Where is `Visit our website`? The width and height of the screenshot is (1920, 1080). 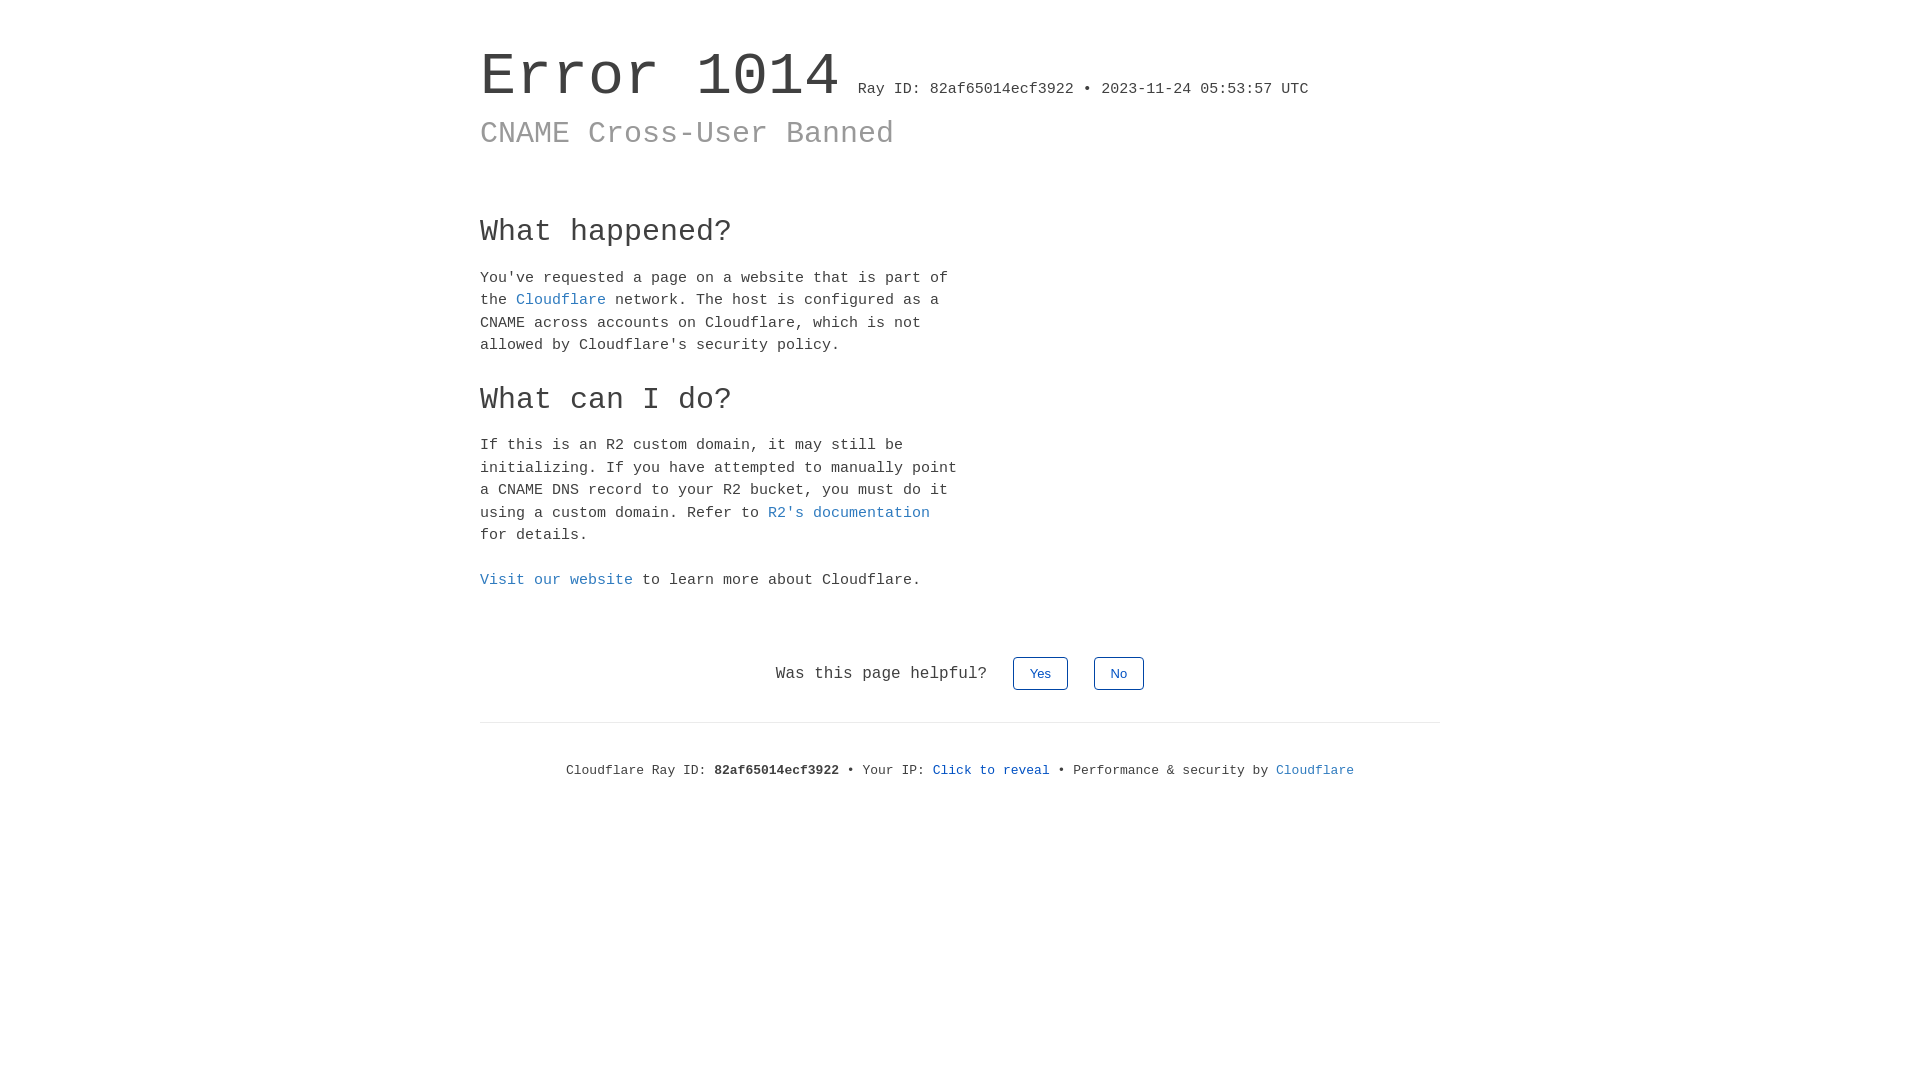 Visit our website is located at coordinates (556, 580).